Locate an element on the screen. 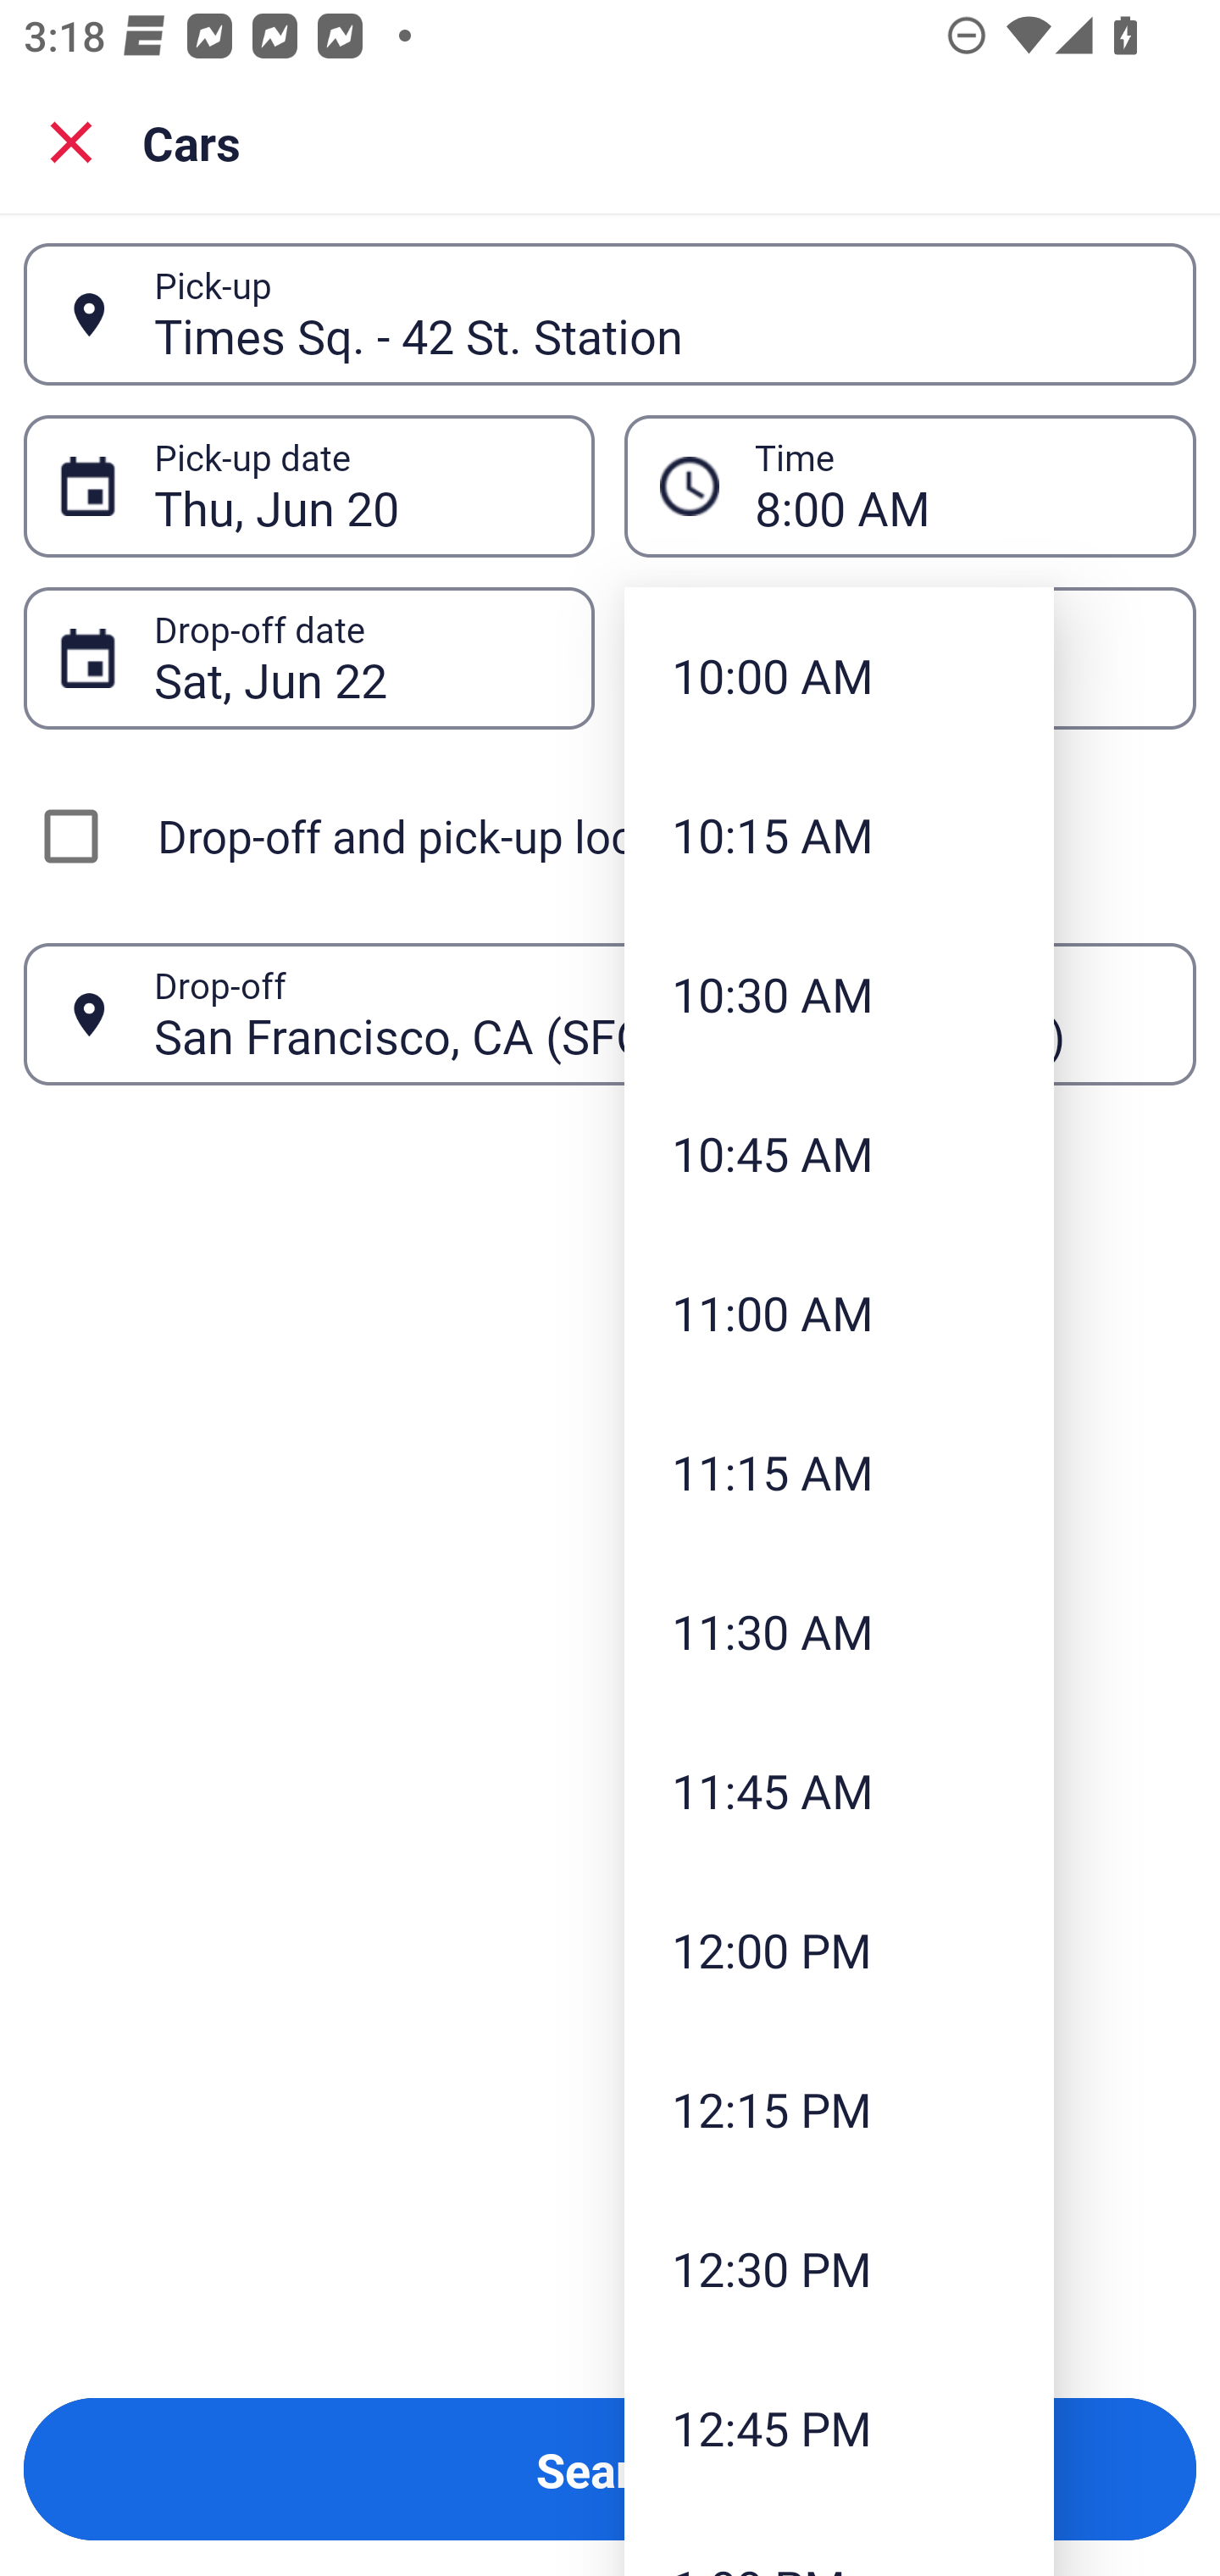  11:45 AM is located at coordinates (839, 1790).